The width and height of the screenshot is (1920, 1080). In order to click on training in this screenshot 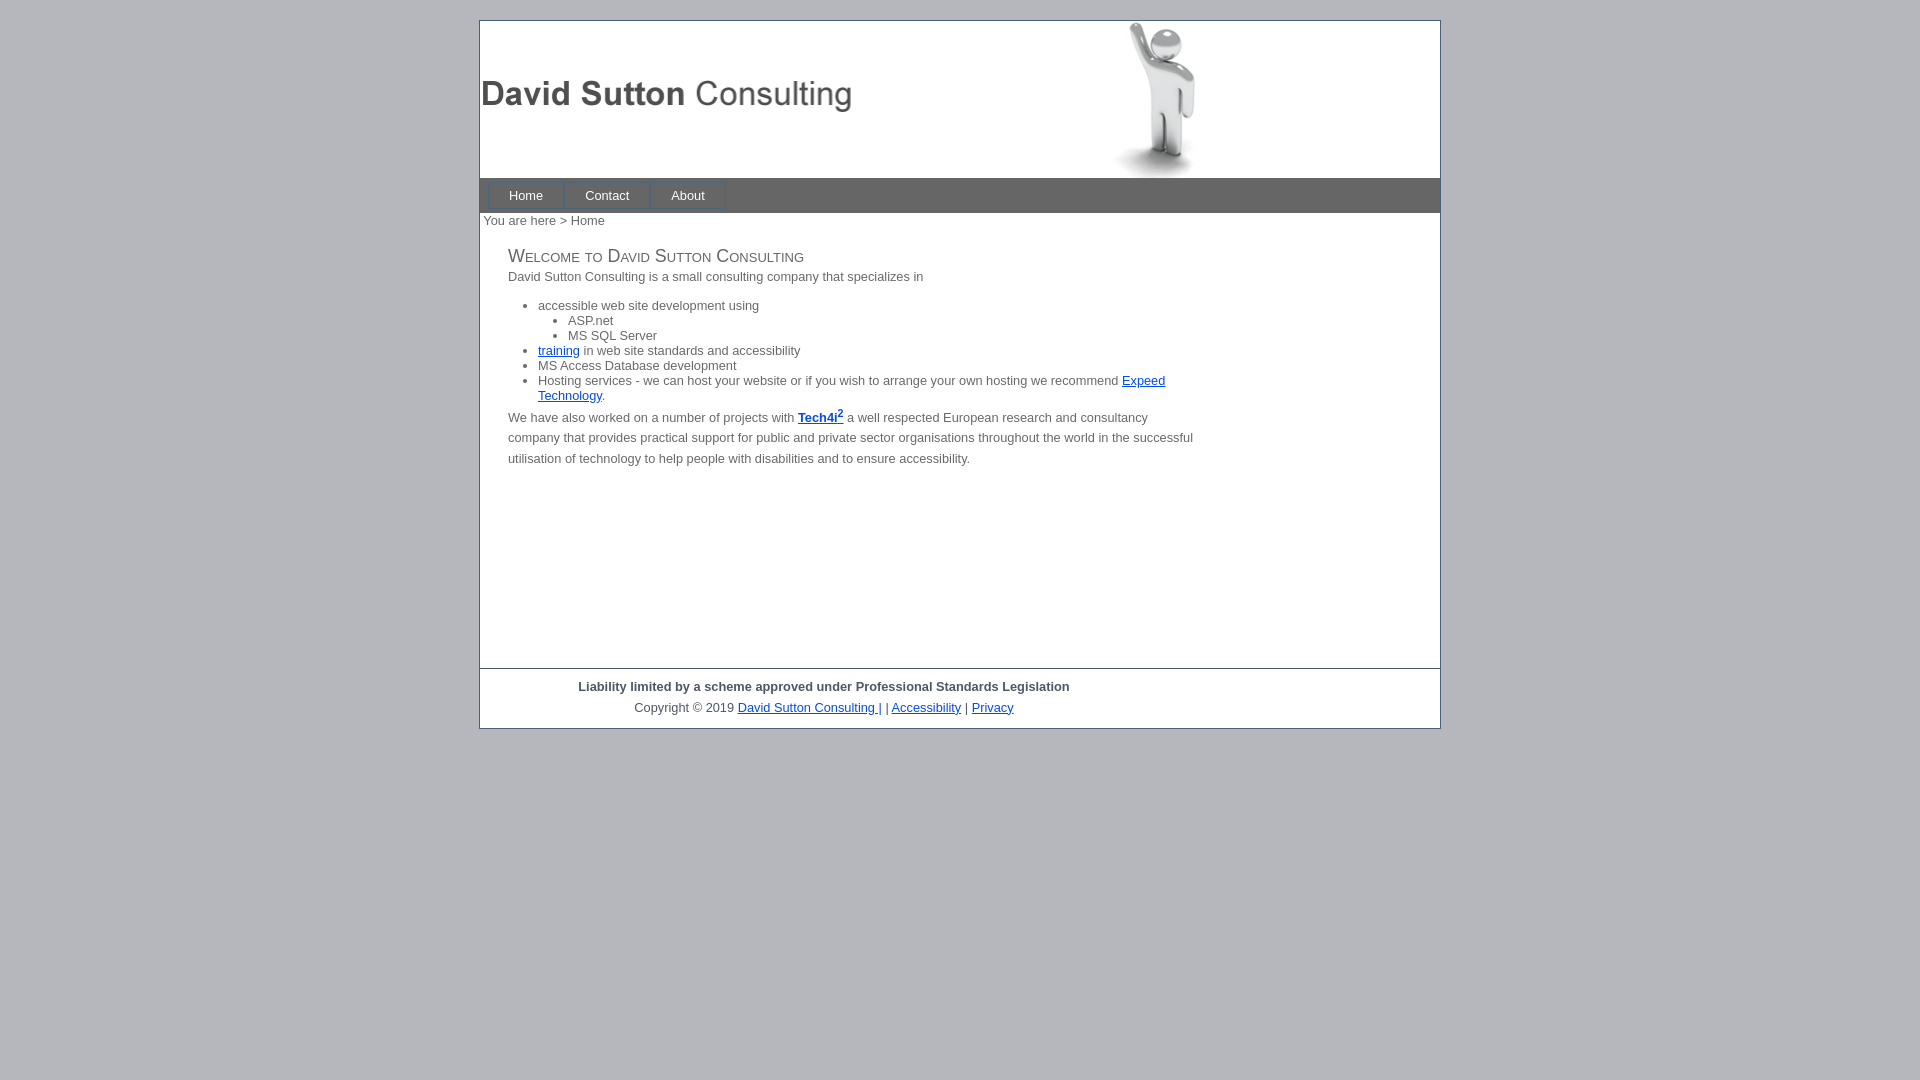, I will do `click(559, 350)`.